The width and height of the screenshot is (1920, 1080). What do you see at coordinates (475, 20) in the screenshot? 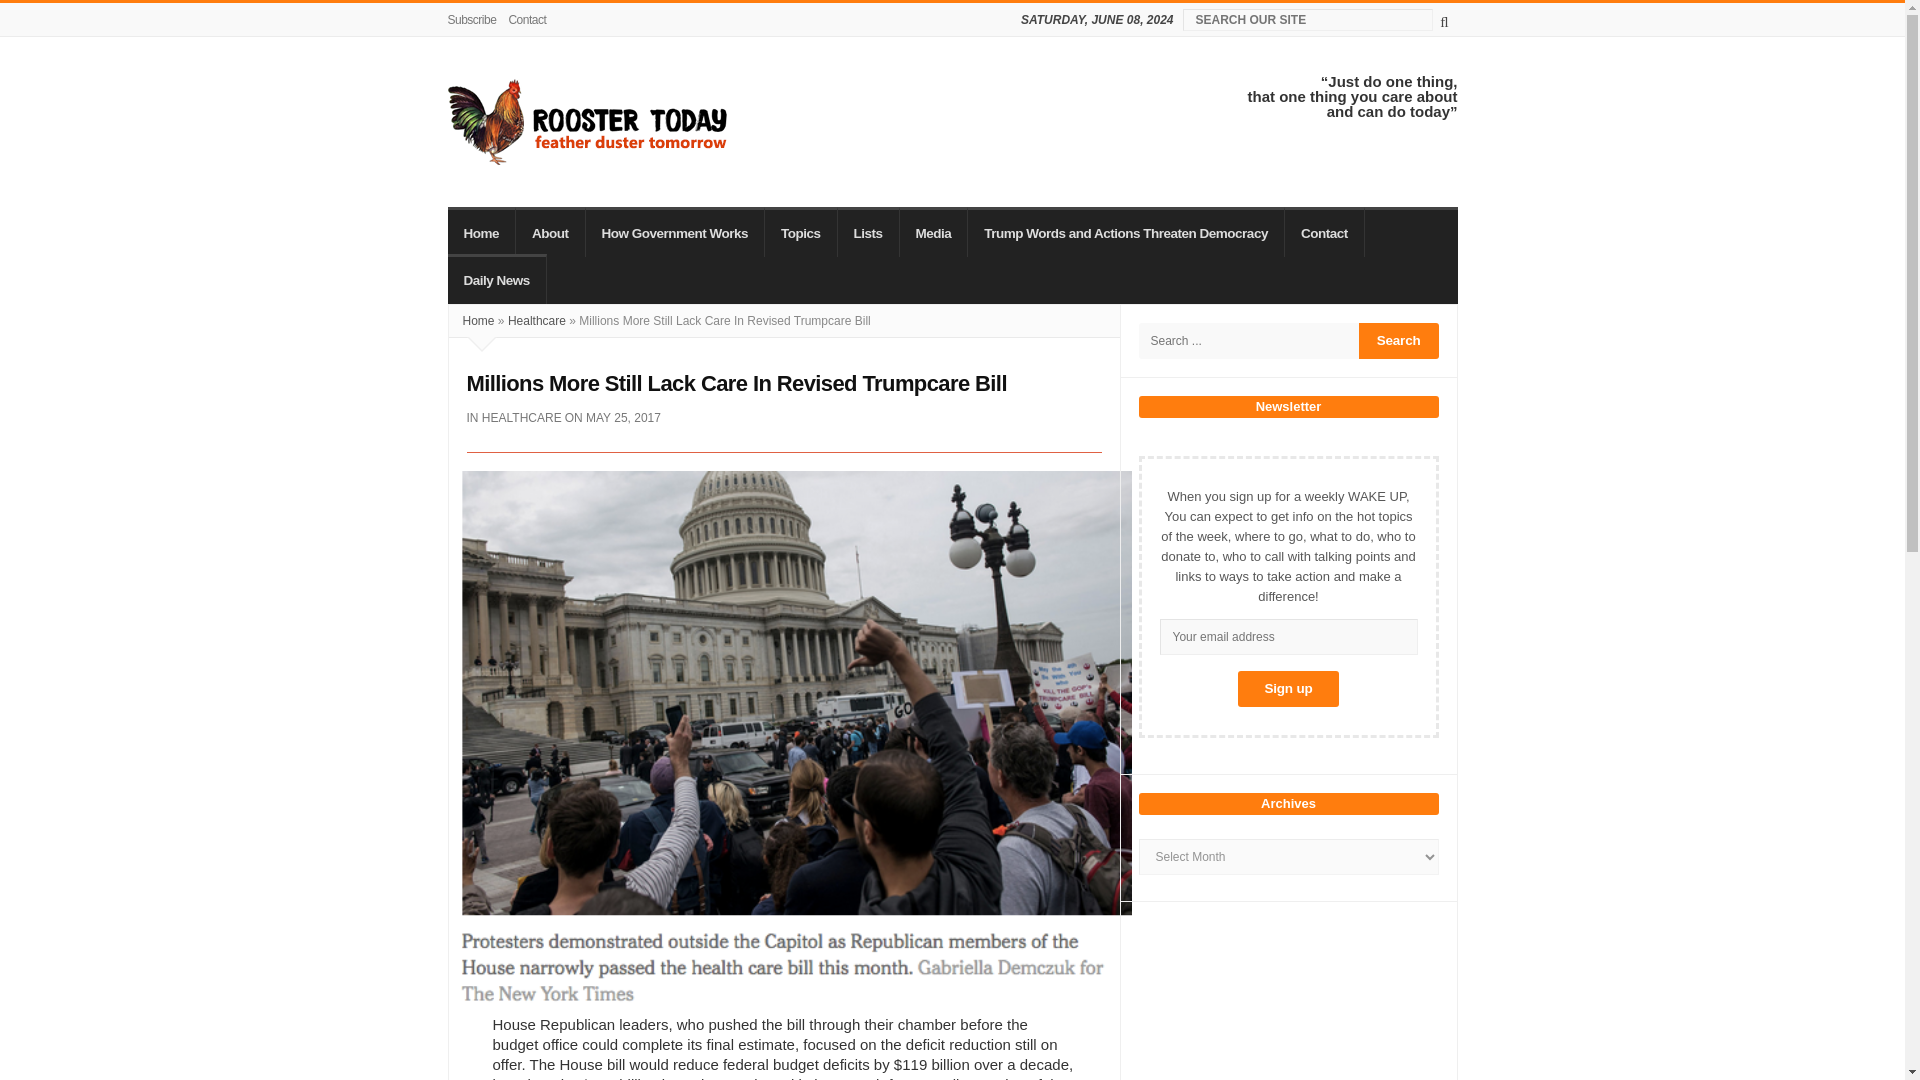
I see `Subscribe` at bounding box center [475, 20].